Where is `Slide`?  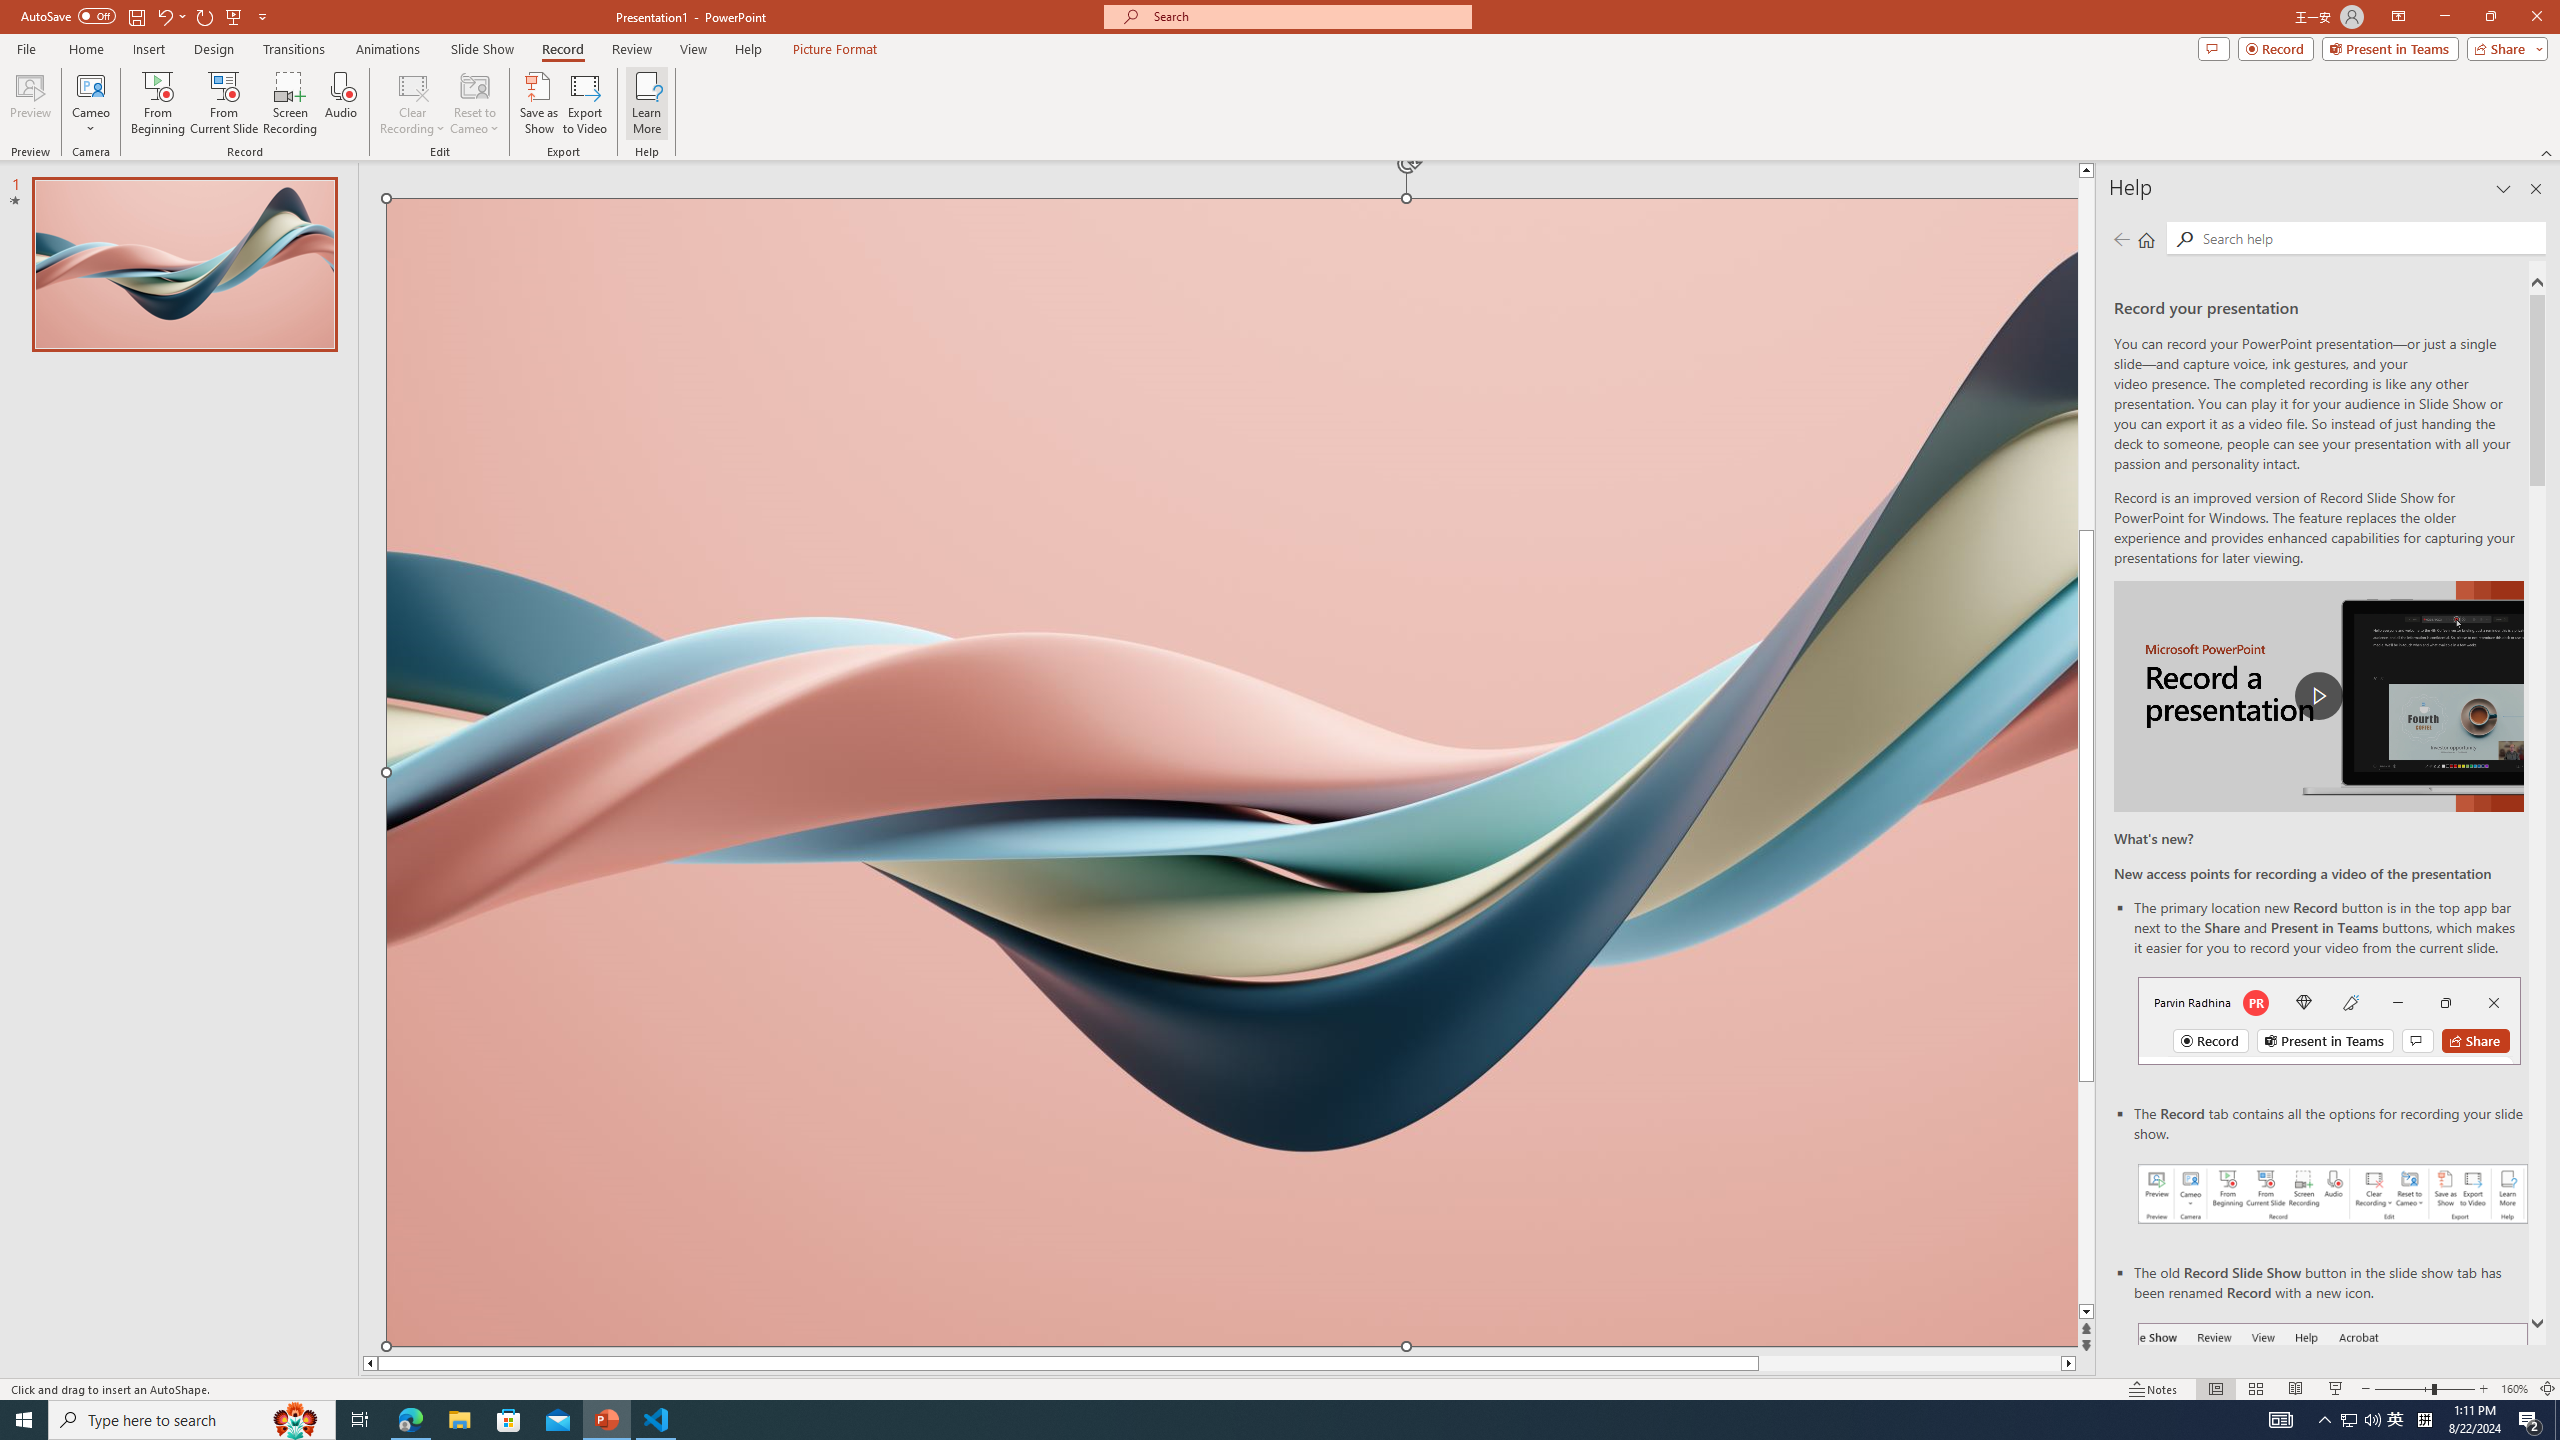
Slide is located at coordinates (184, 264).